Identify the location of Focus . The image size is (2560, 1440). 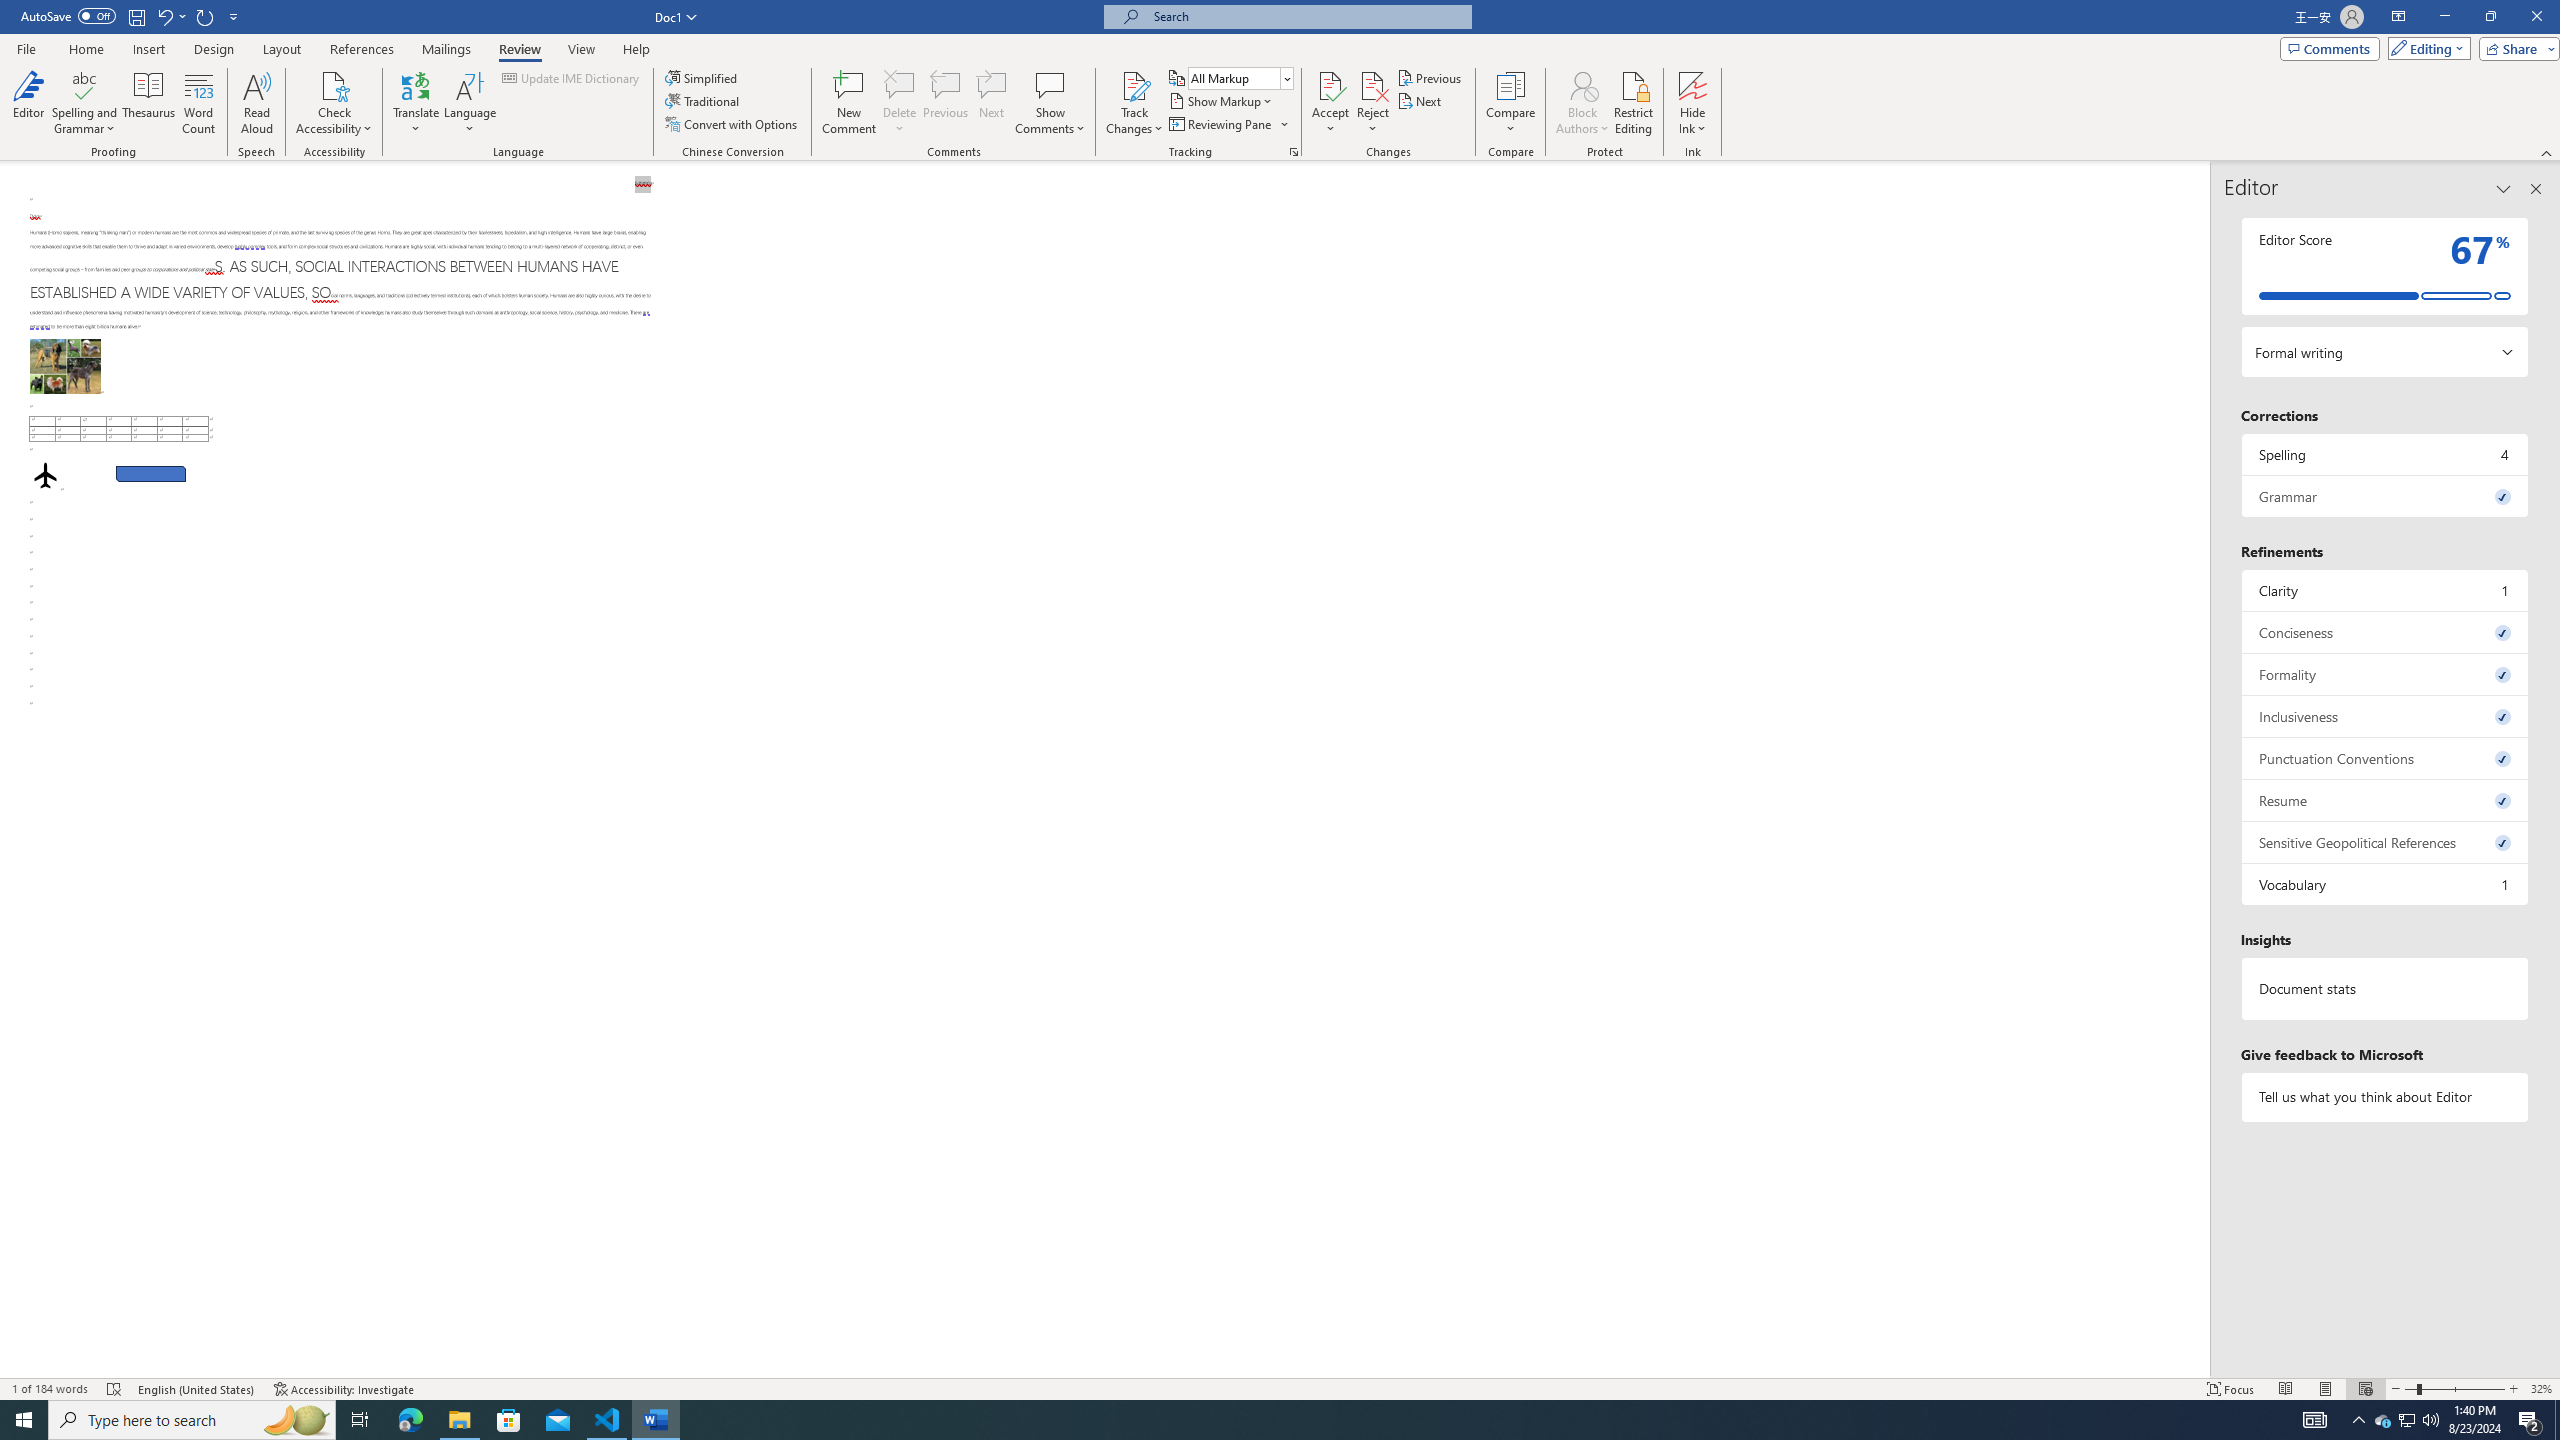
(2231, 1389).